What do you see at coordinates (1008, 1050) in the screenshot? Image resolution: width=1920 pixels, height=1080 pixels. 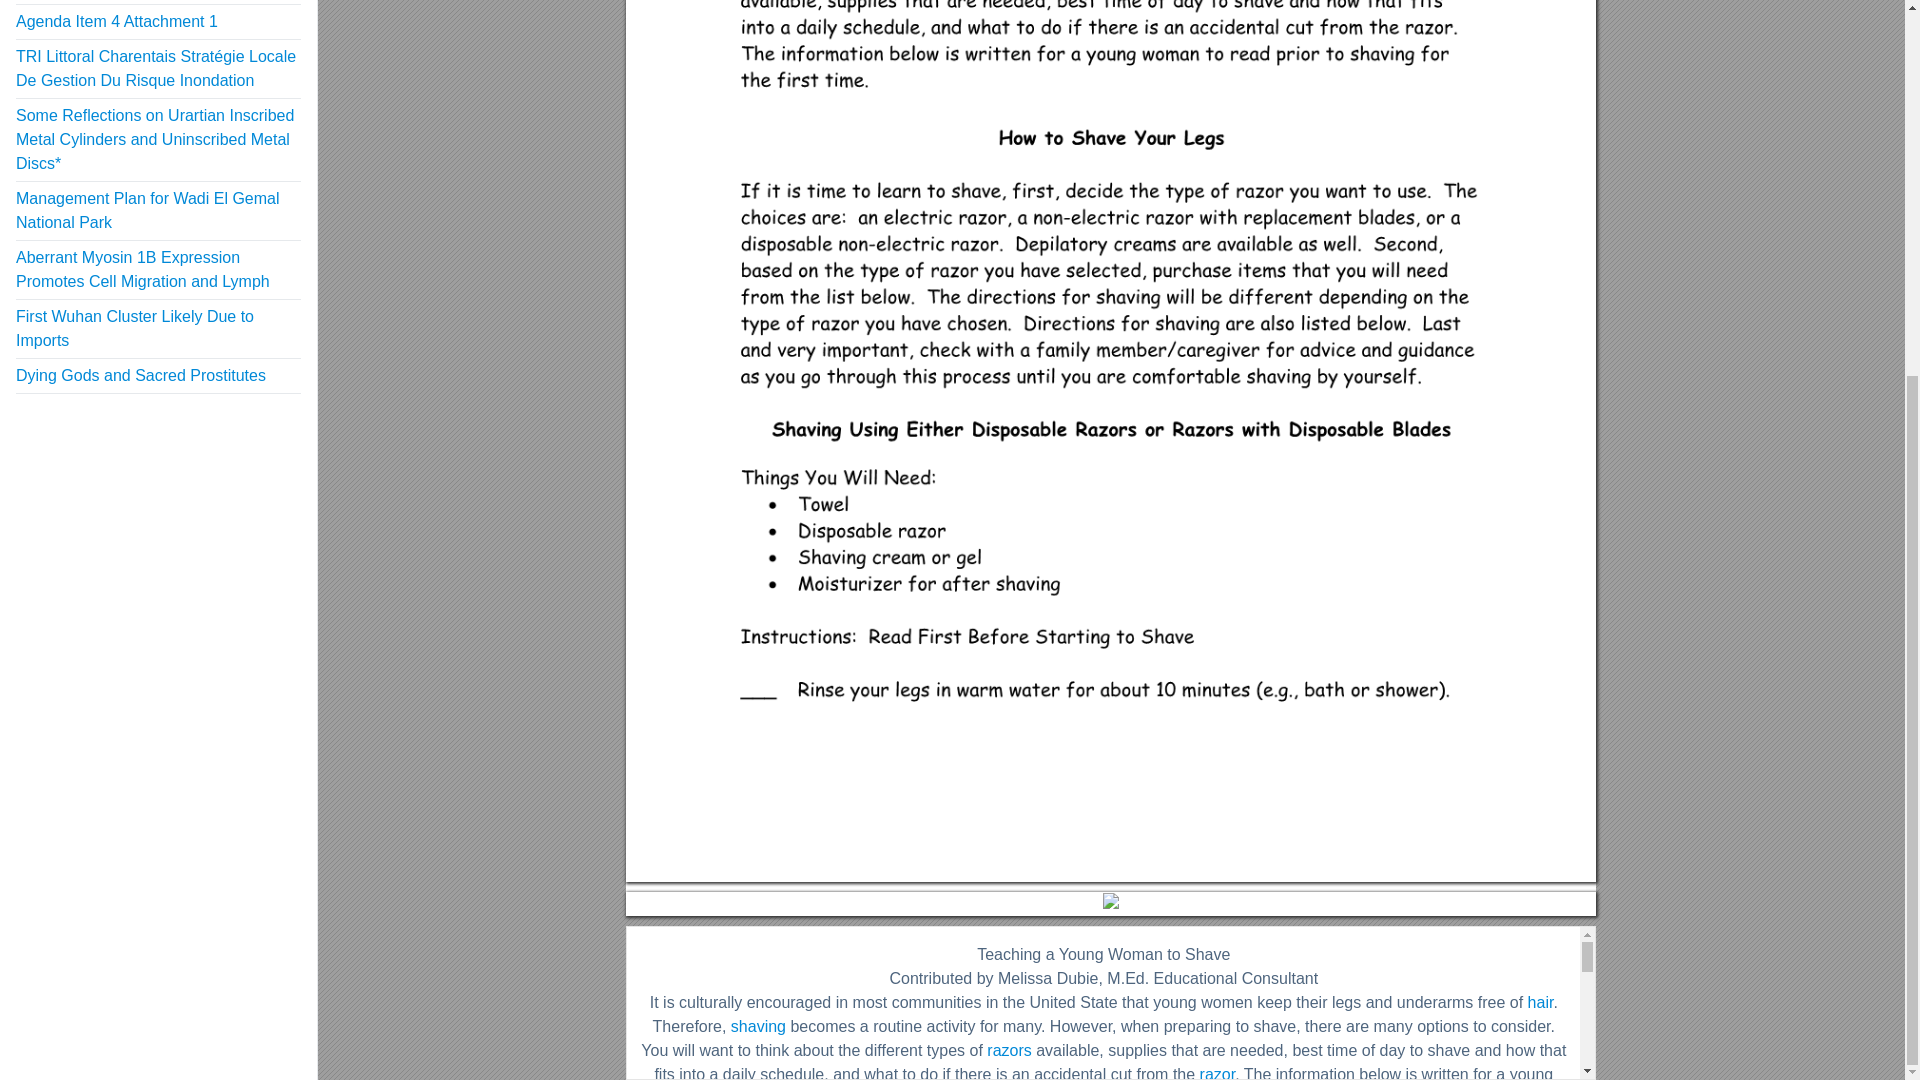 I see `razors` at bounding box center [1008, 1050].